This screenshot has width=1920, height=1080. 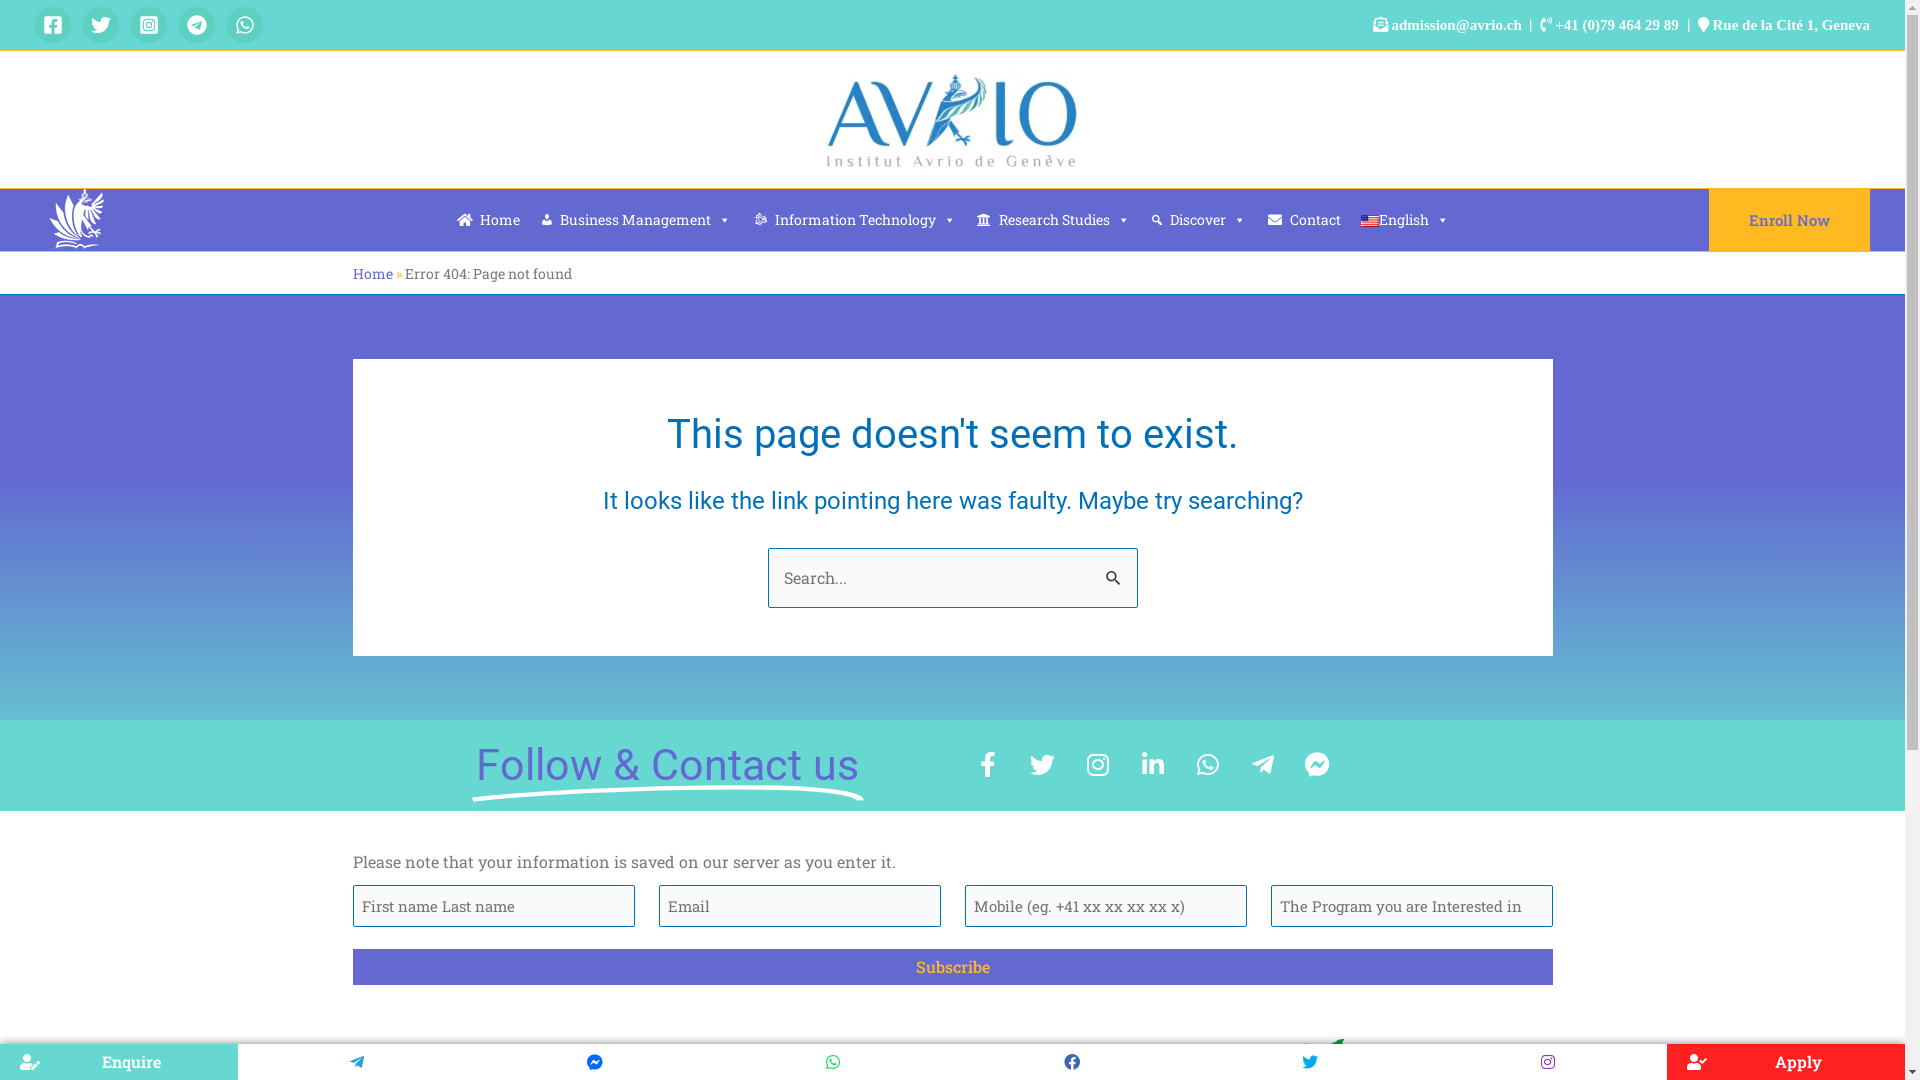 What do you see at coordinates (1369, 221) in the screenshot?
I see `English` at bounding box center [1369, 221].